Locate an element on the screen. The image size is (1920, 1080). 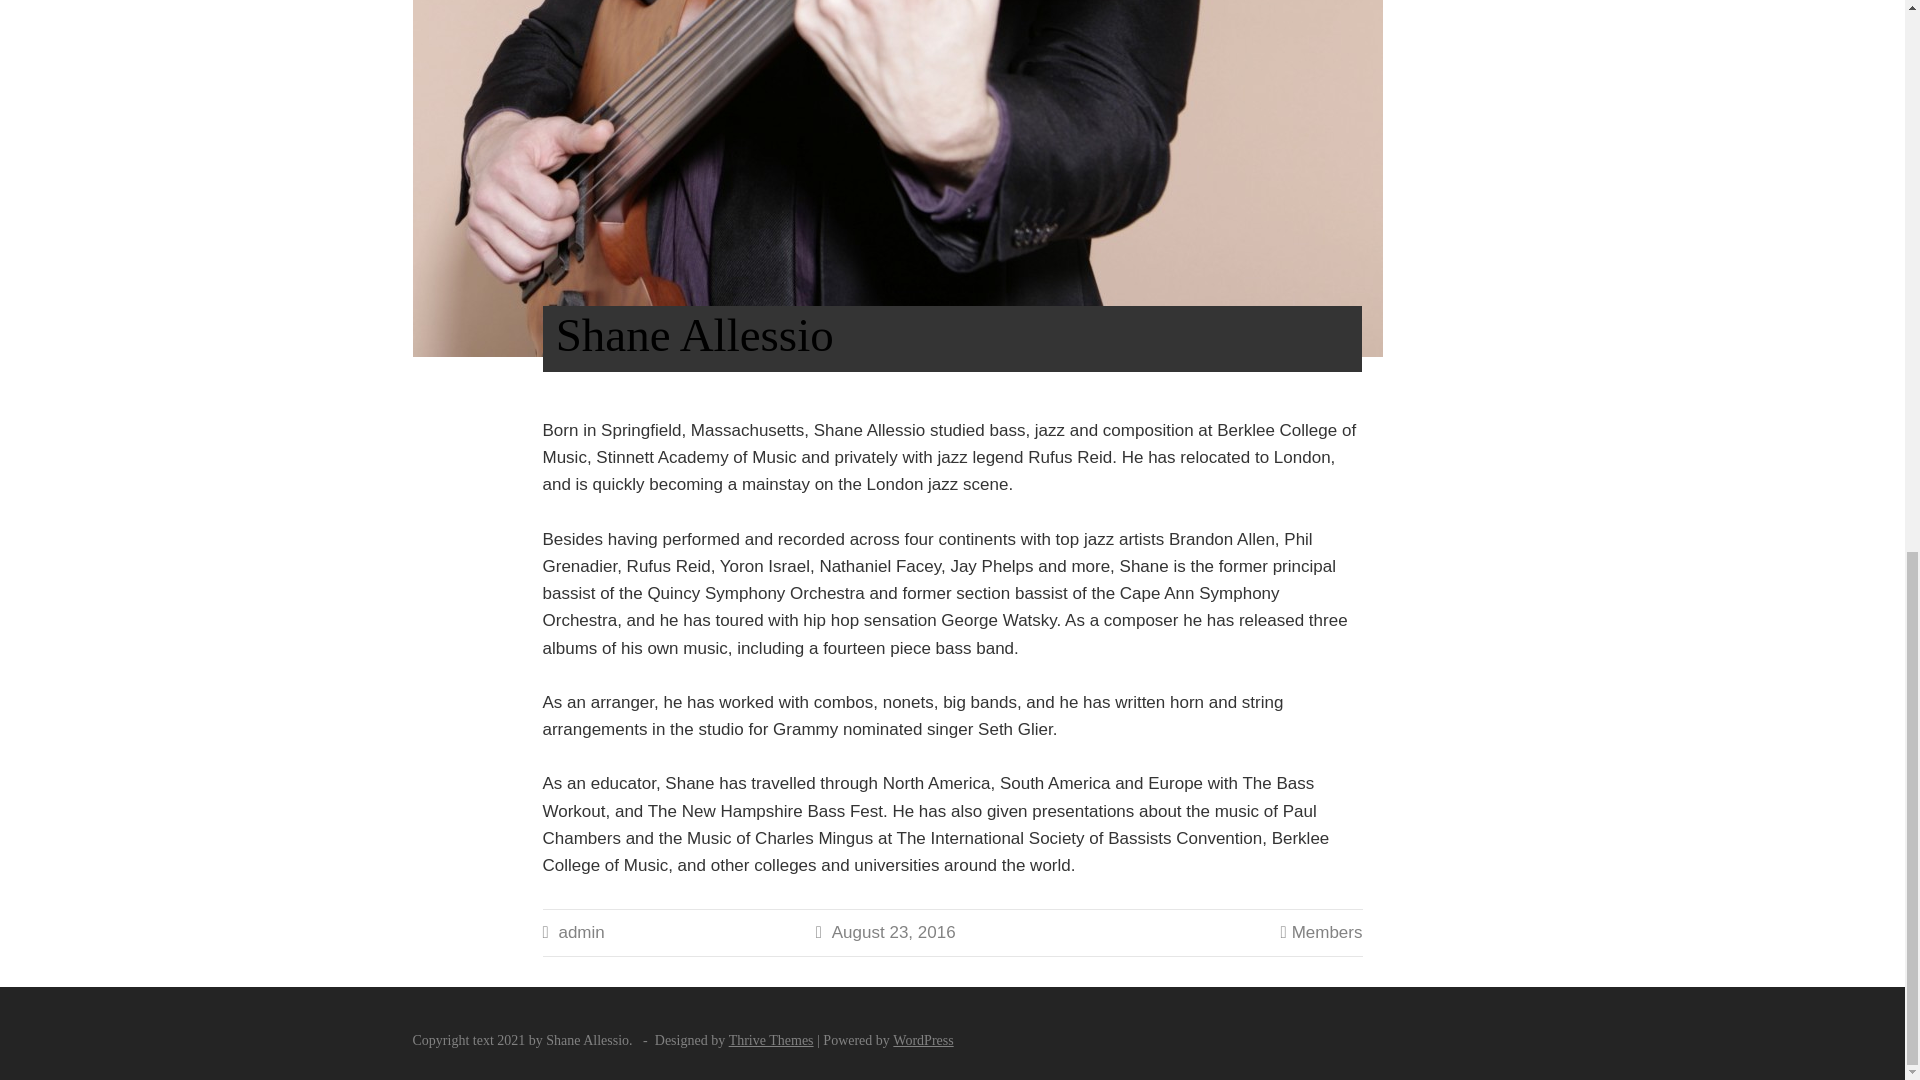
admin is located at coordinates (581, 932).